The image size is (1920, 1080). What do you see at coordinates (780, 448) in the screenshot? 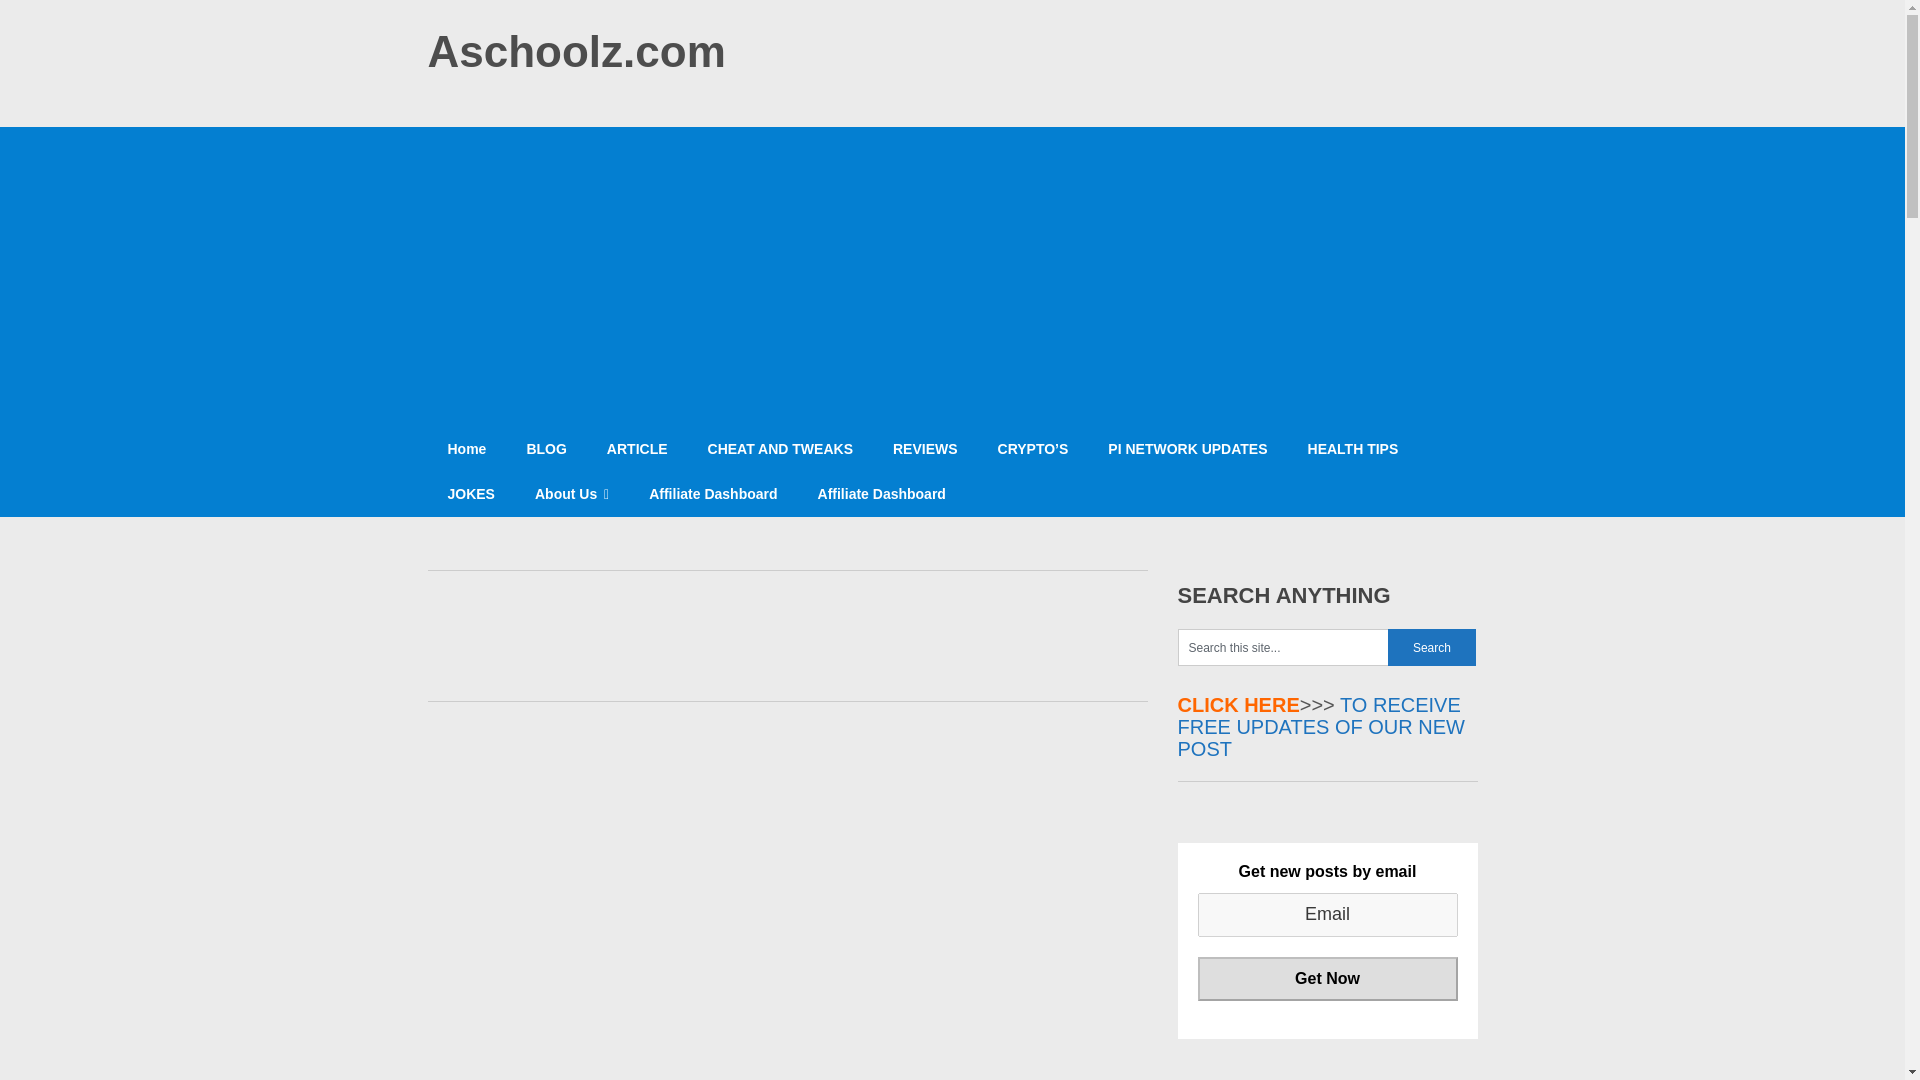
I see `CHEAT AND TWEAKS` at bounding box center [780, 448].